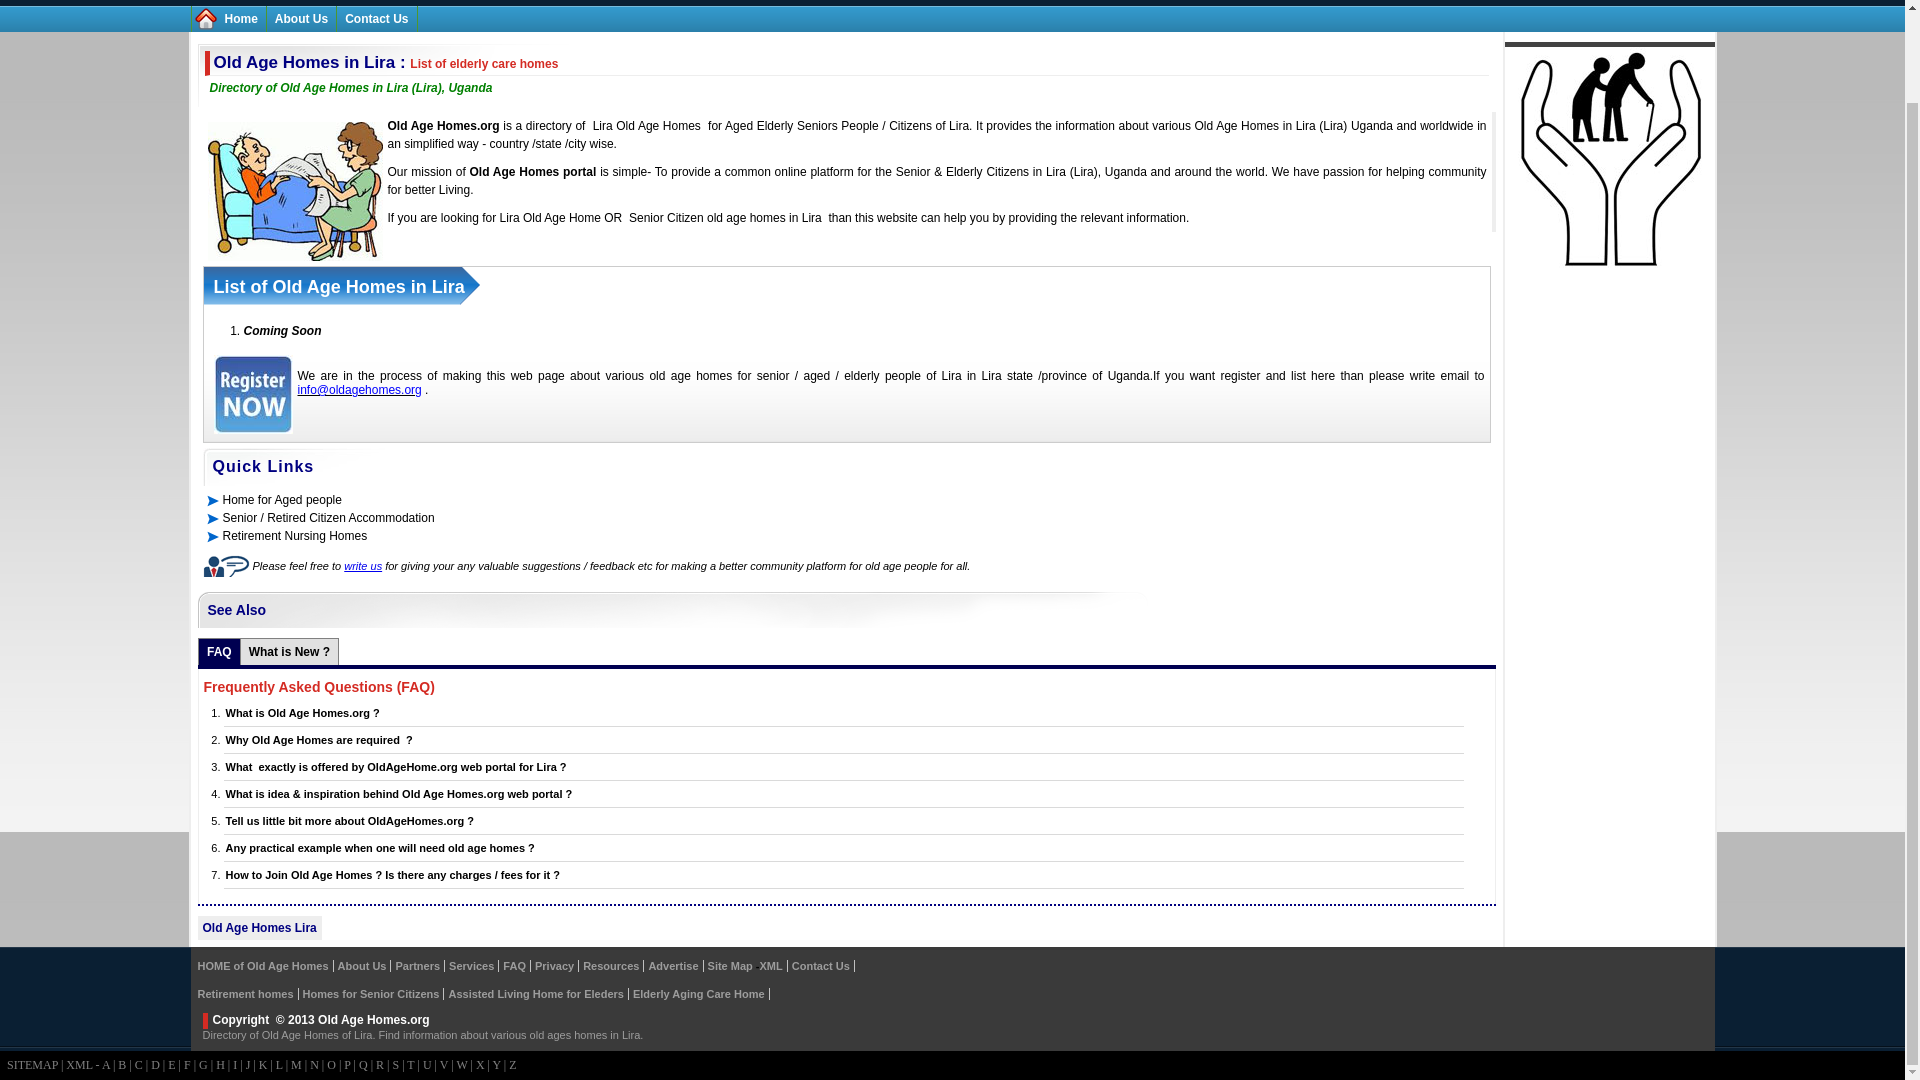  I want to click on Old Age Homes Lira, so click(258, 928).